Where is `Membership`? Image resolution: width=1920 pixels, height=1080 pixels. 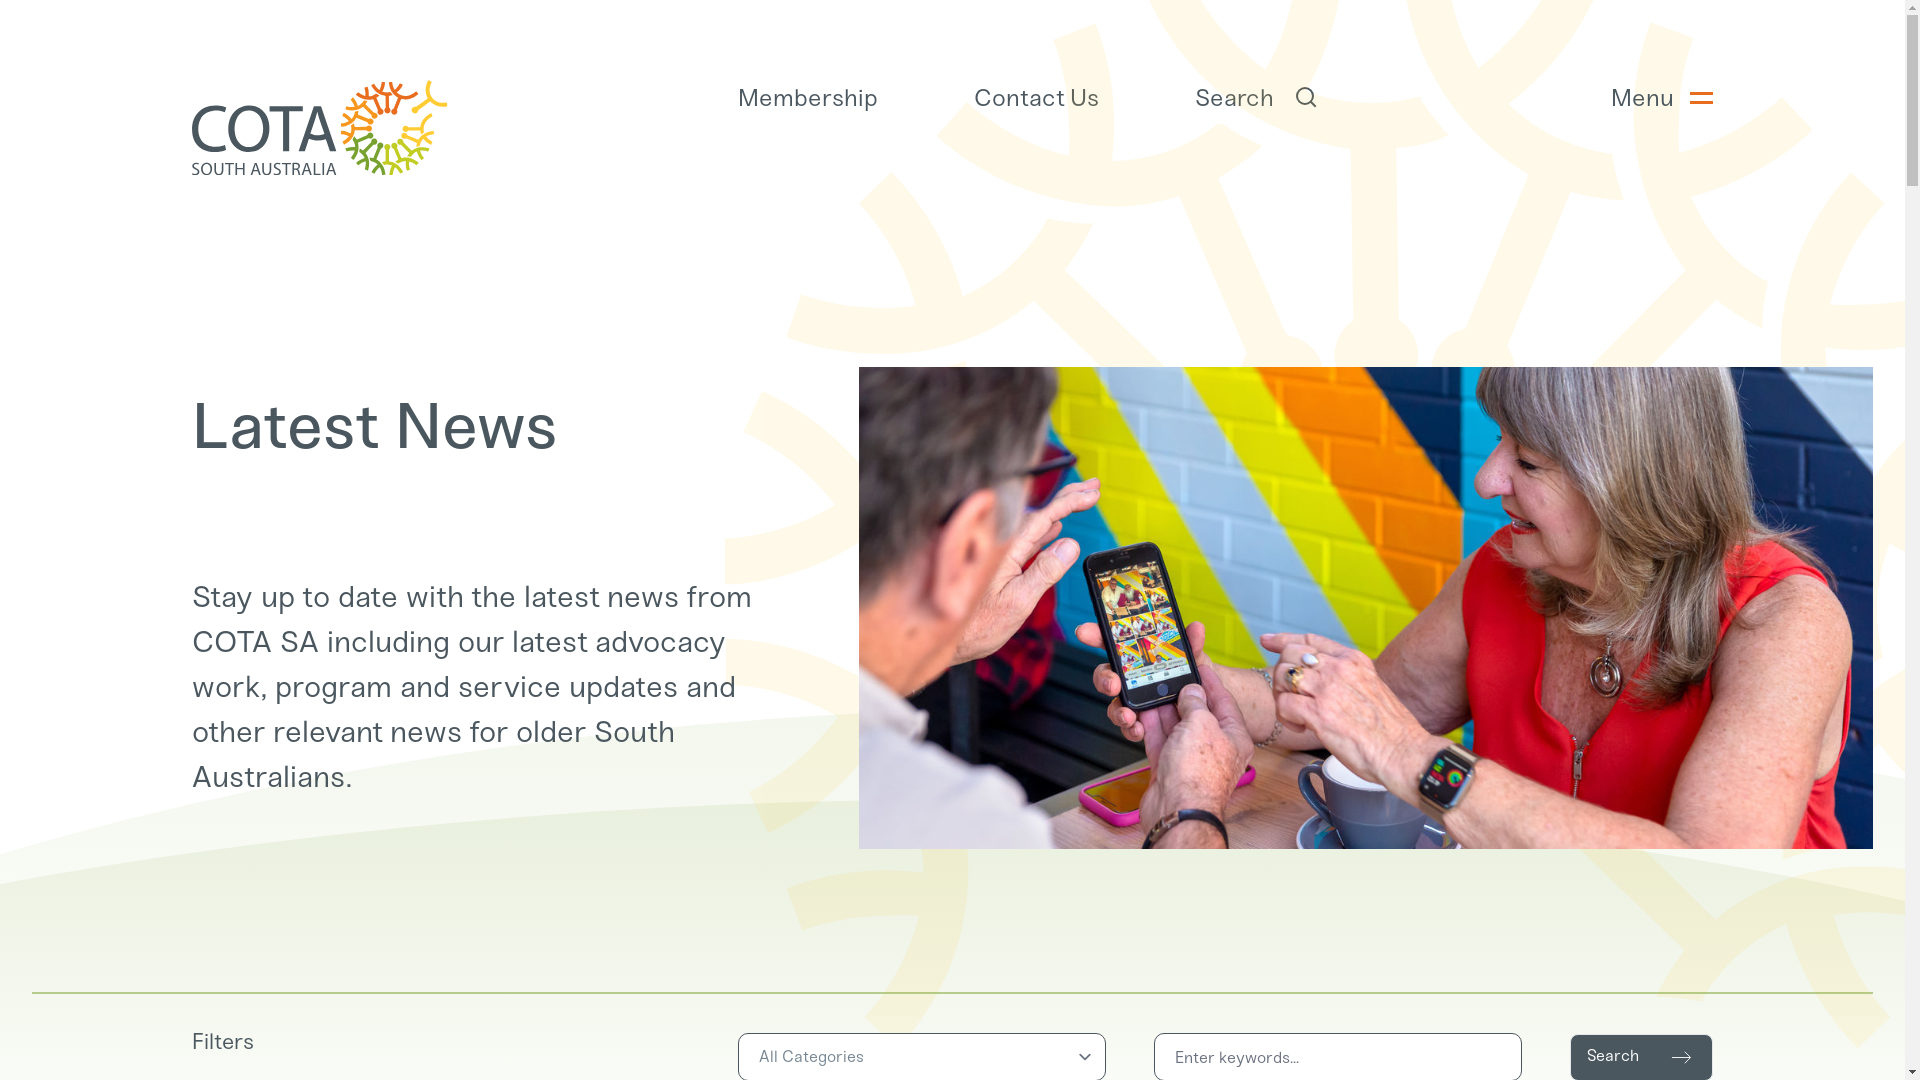 Membership is located at coordinates (808, 98).